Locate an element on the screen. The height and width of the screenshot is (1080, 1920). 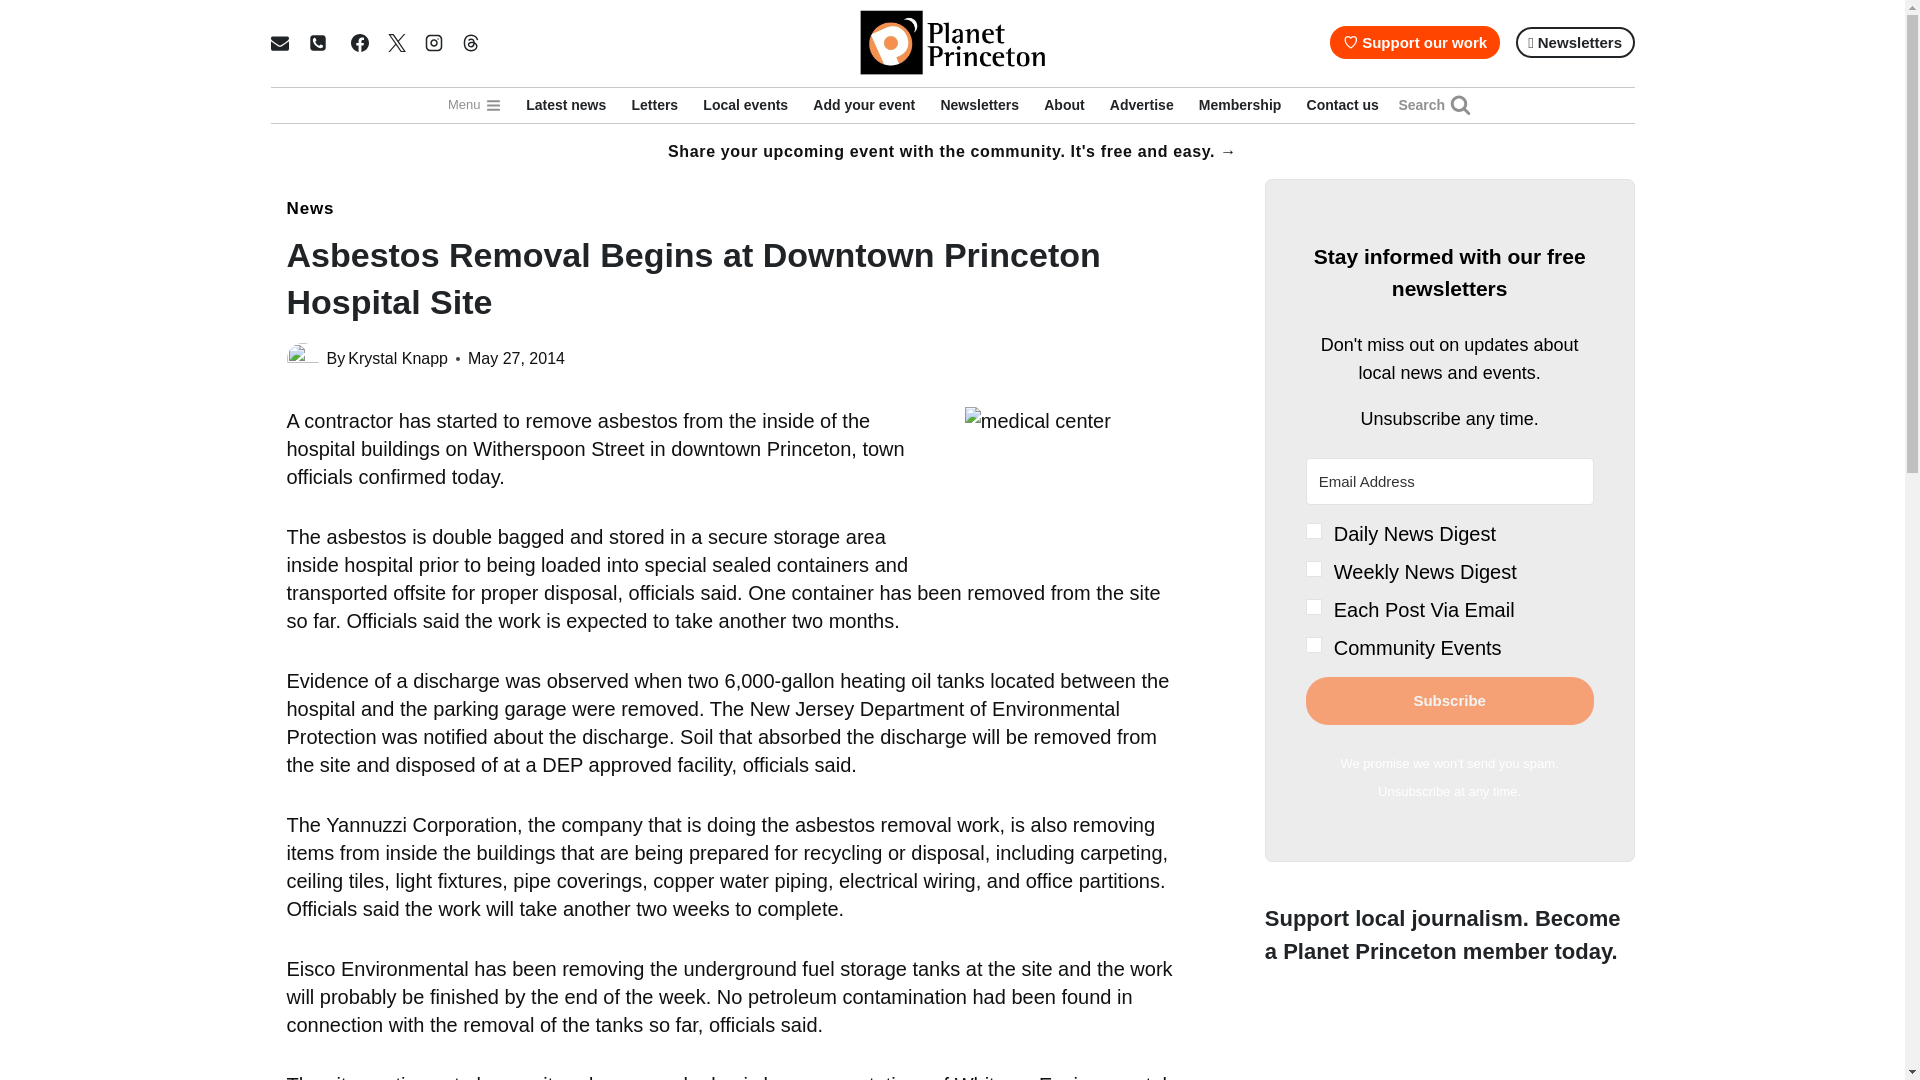
Menu is located at coordinates (474, 105).